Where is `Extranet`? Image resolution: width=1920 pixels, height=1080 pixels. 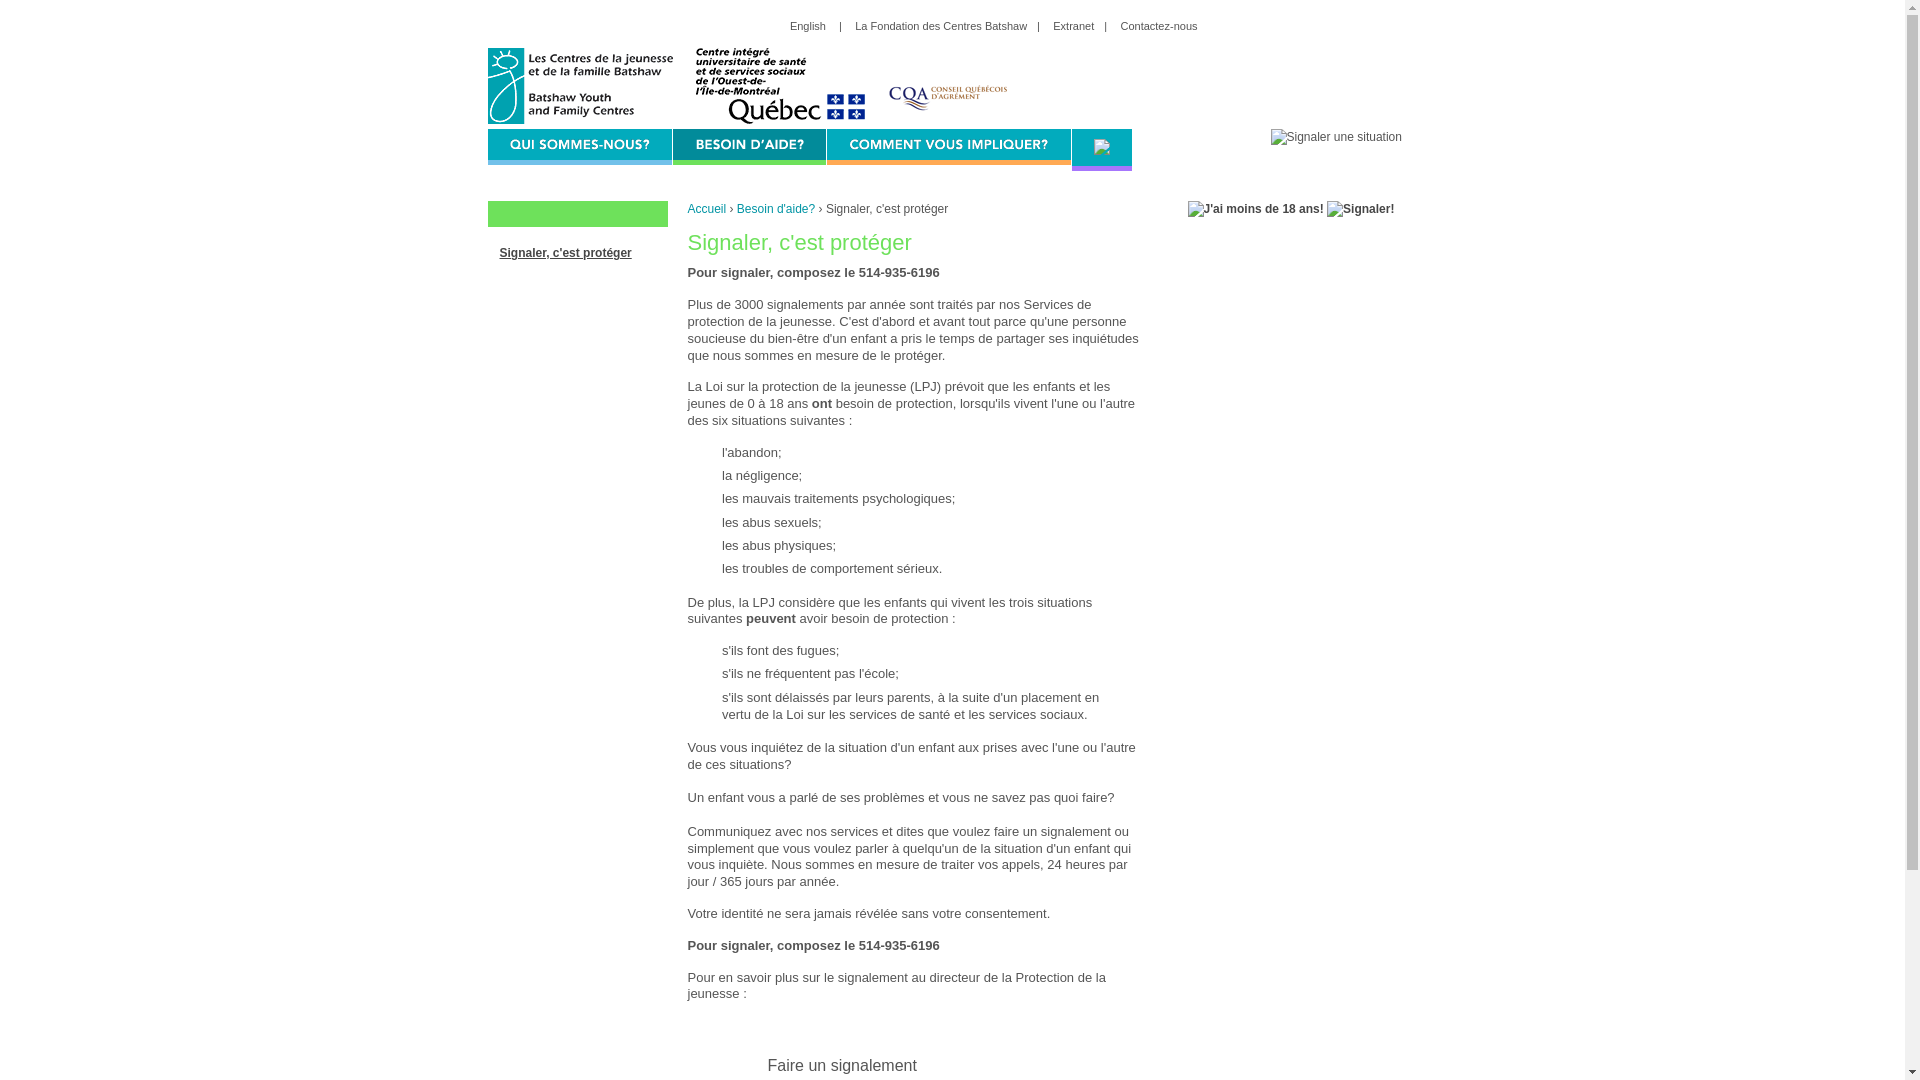 Extranet is located at coordinates (1078, 26).